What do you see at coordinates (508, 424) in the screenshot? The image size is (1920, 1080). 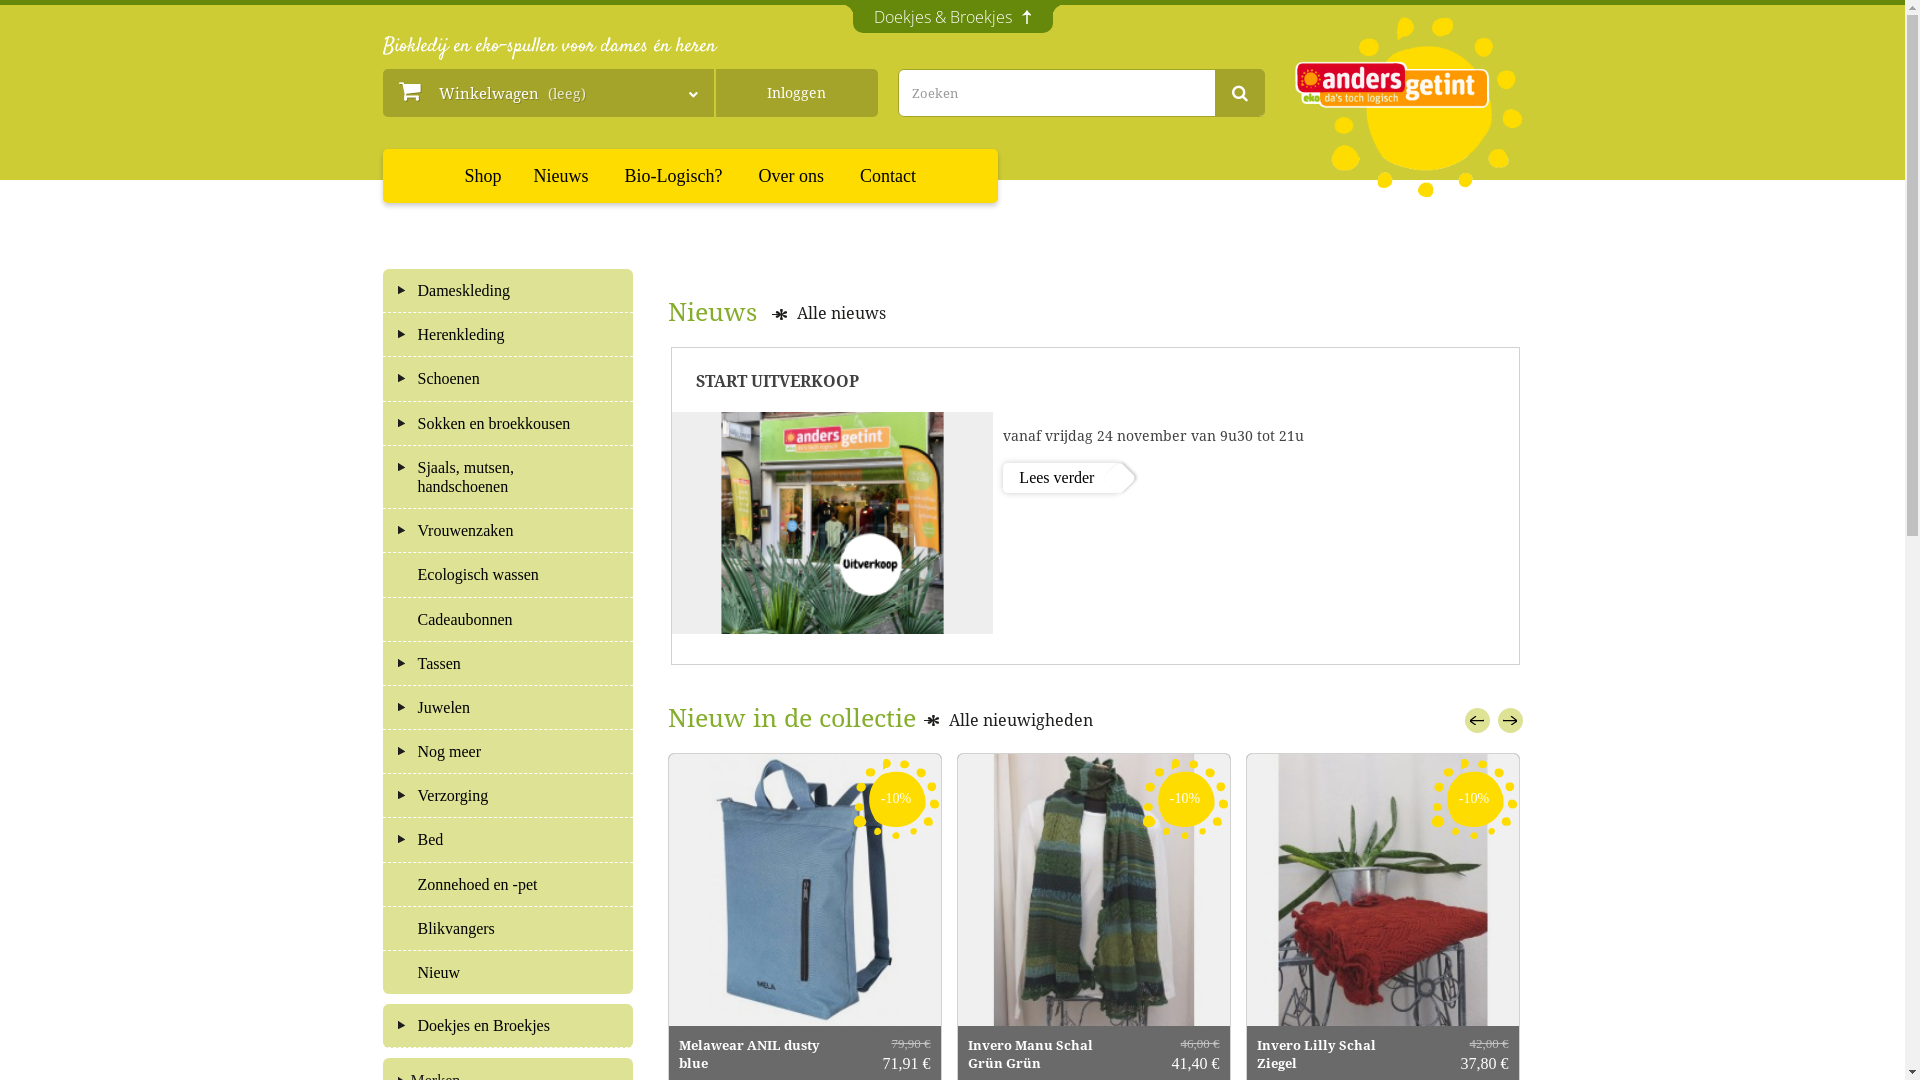 I see `Sokken en broekkousen` at bounding box center [508, 424].